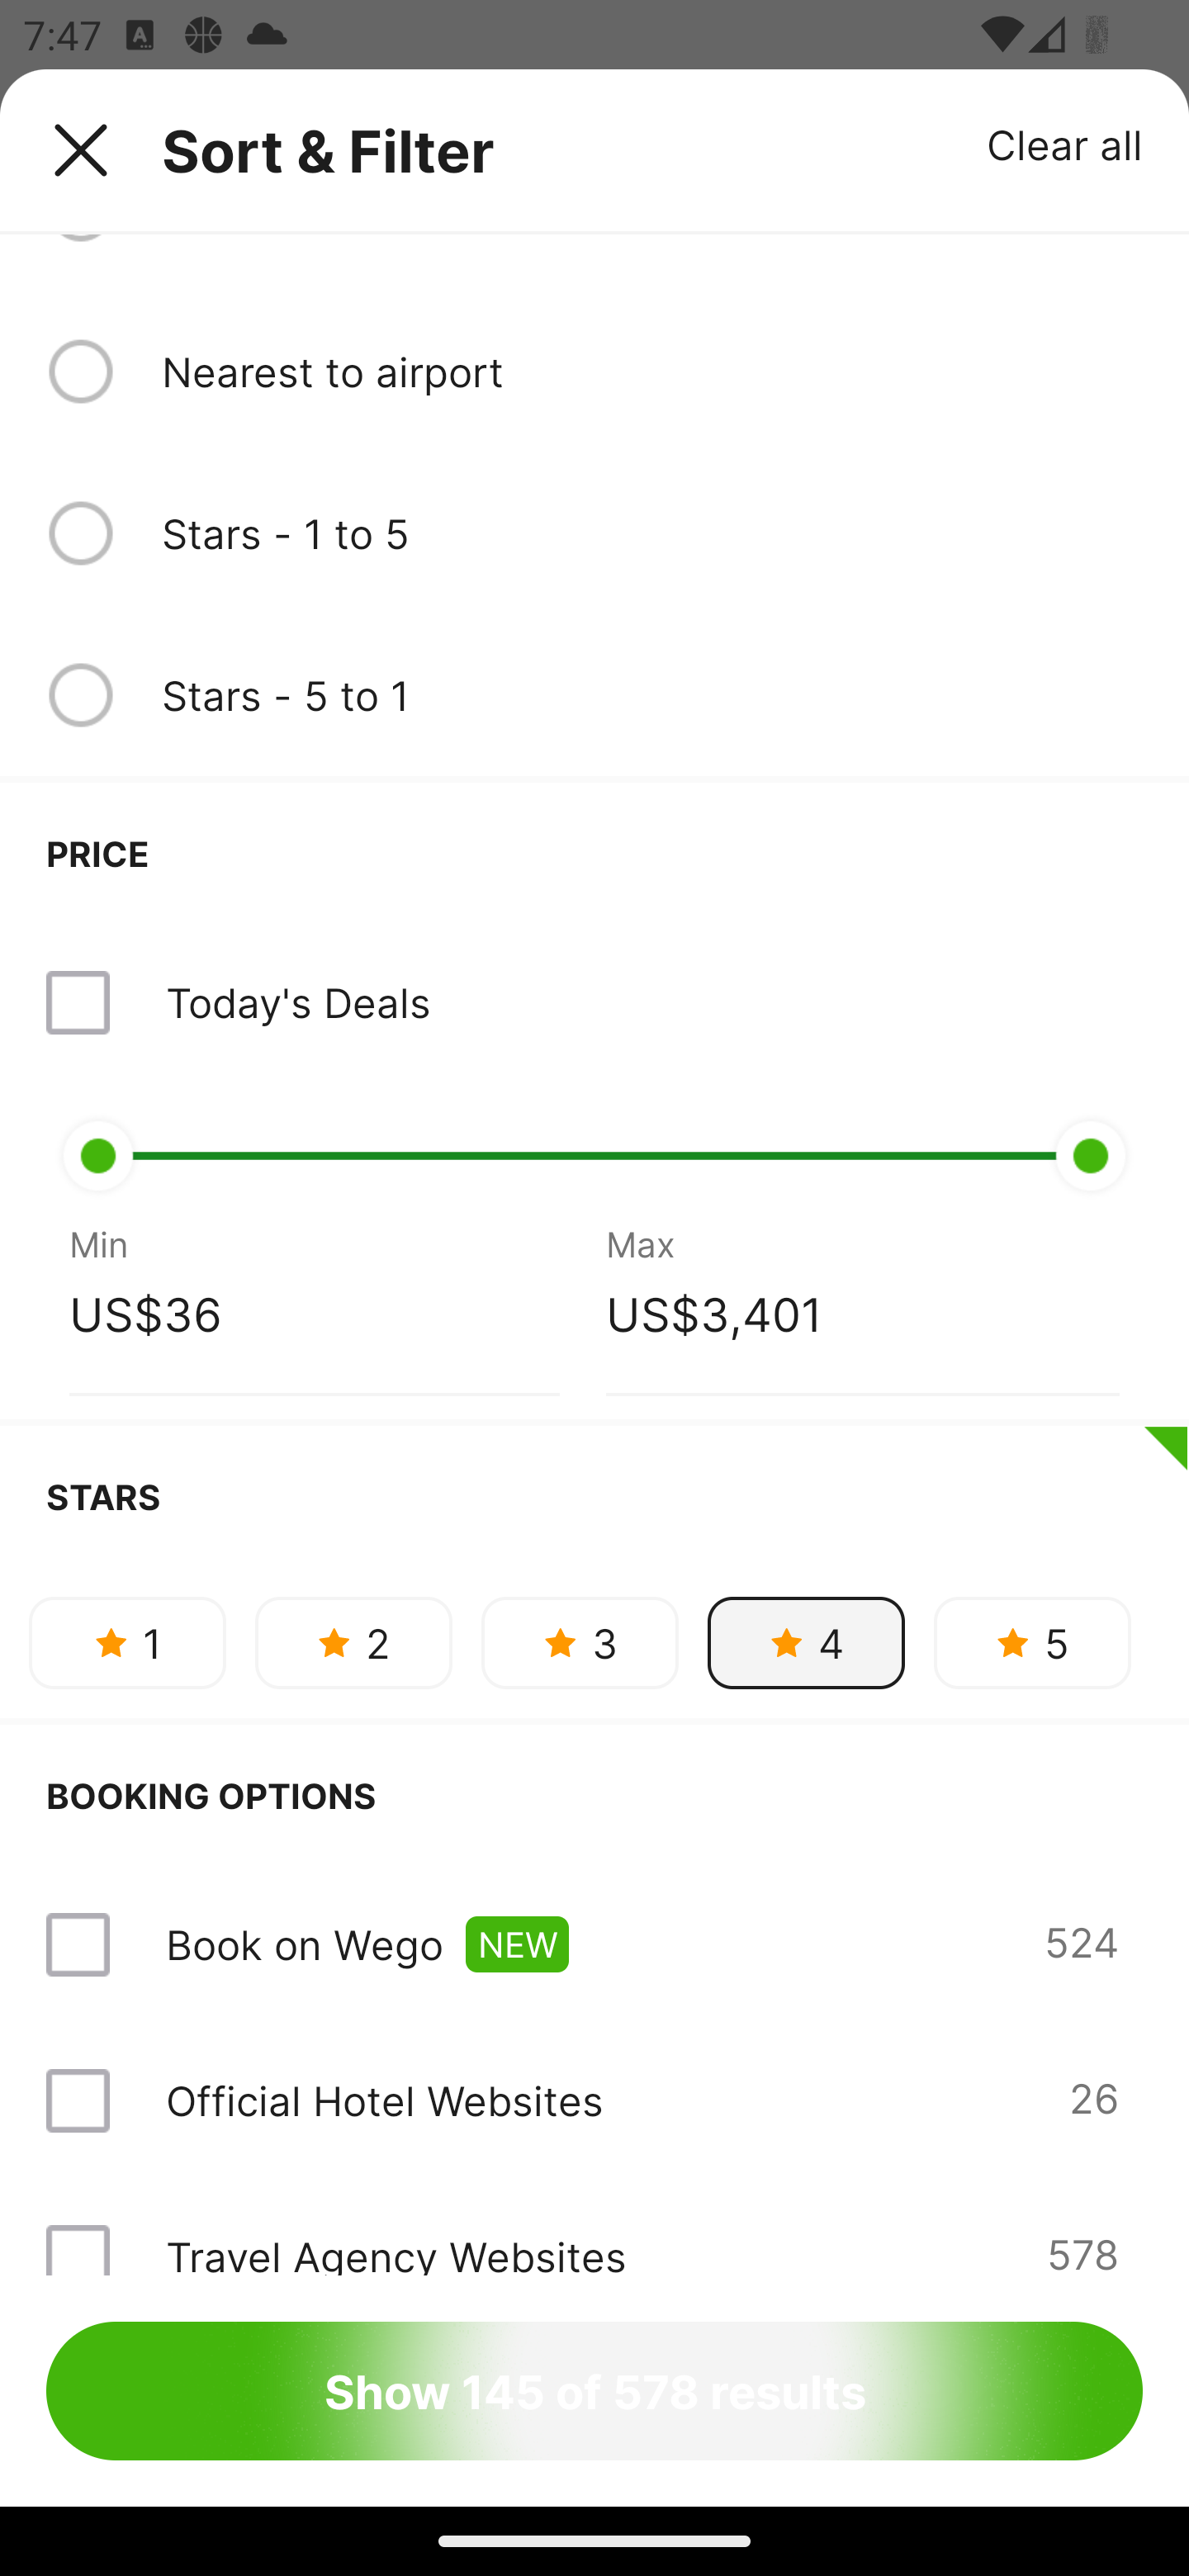 The height and width of the screenshot is (2576, 1189). What do you see at coordinates (594, 2226) in the screenshot?
I see `Travel Agency Websites 578` at bounding box center [594, 2226].